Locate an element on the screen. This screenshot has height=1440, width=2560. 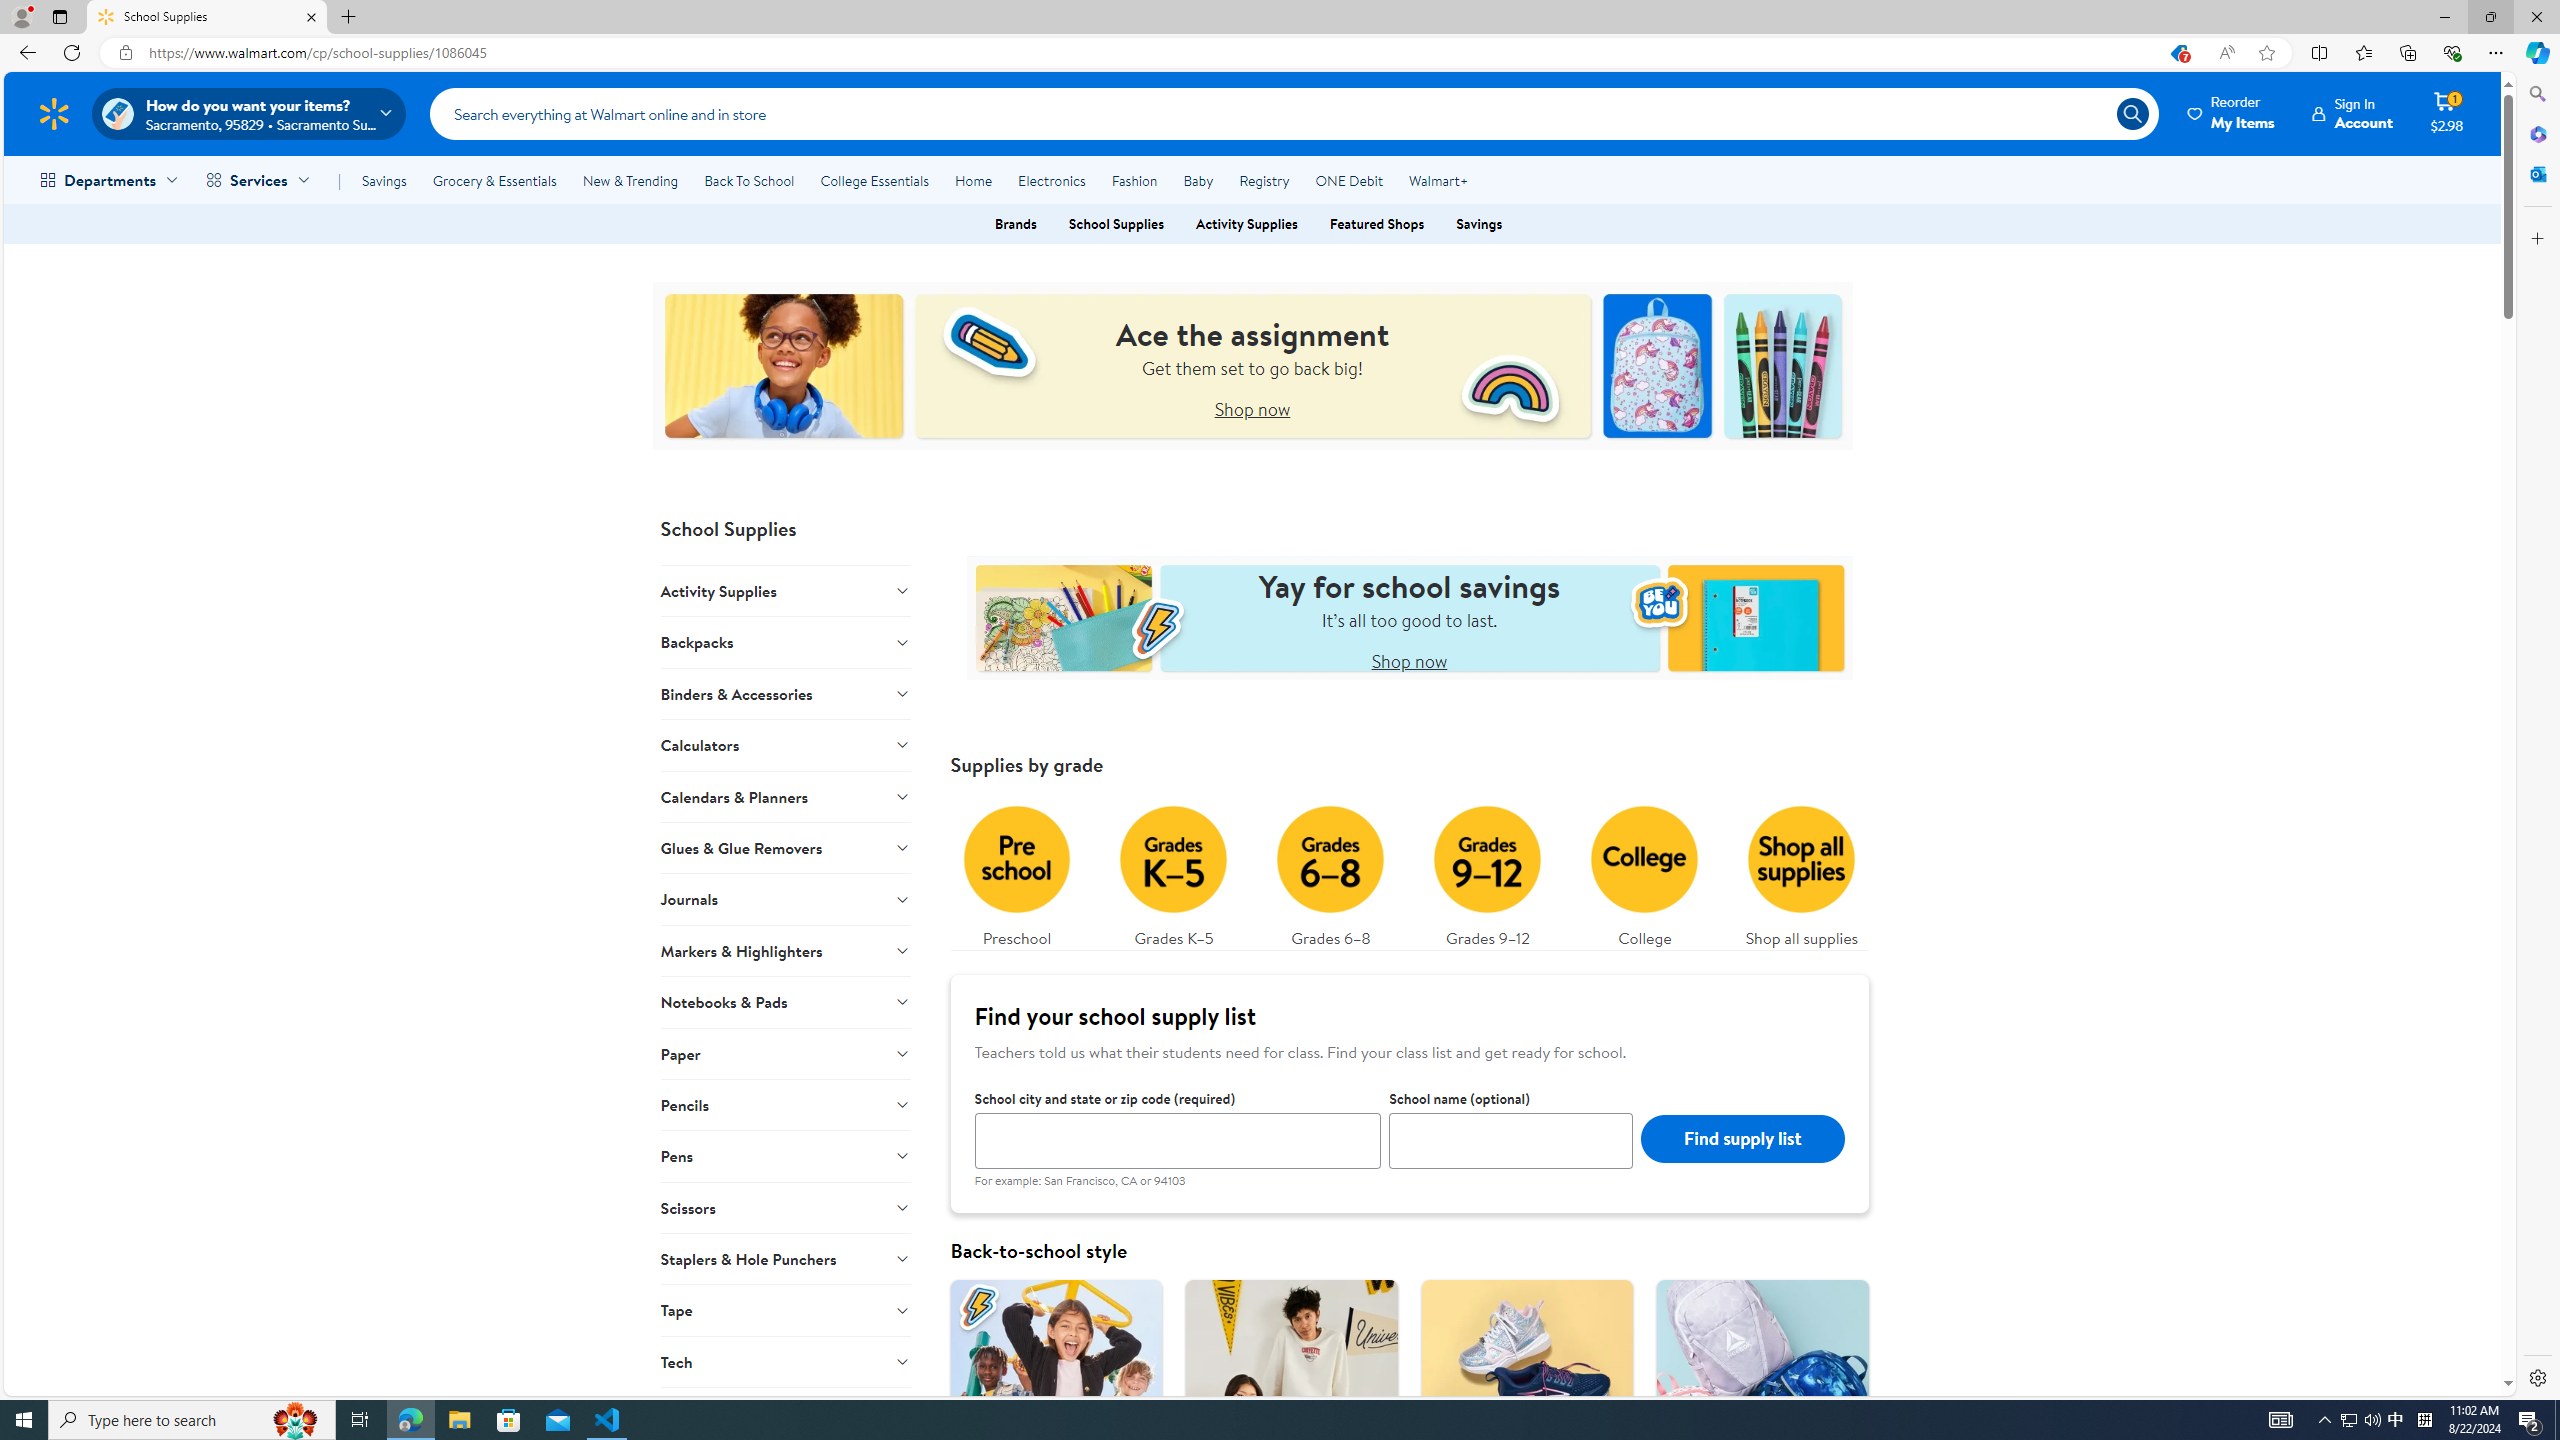
Backpacks is located at coordinates (786, 642).